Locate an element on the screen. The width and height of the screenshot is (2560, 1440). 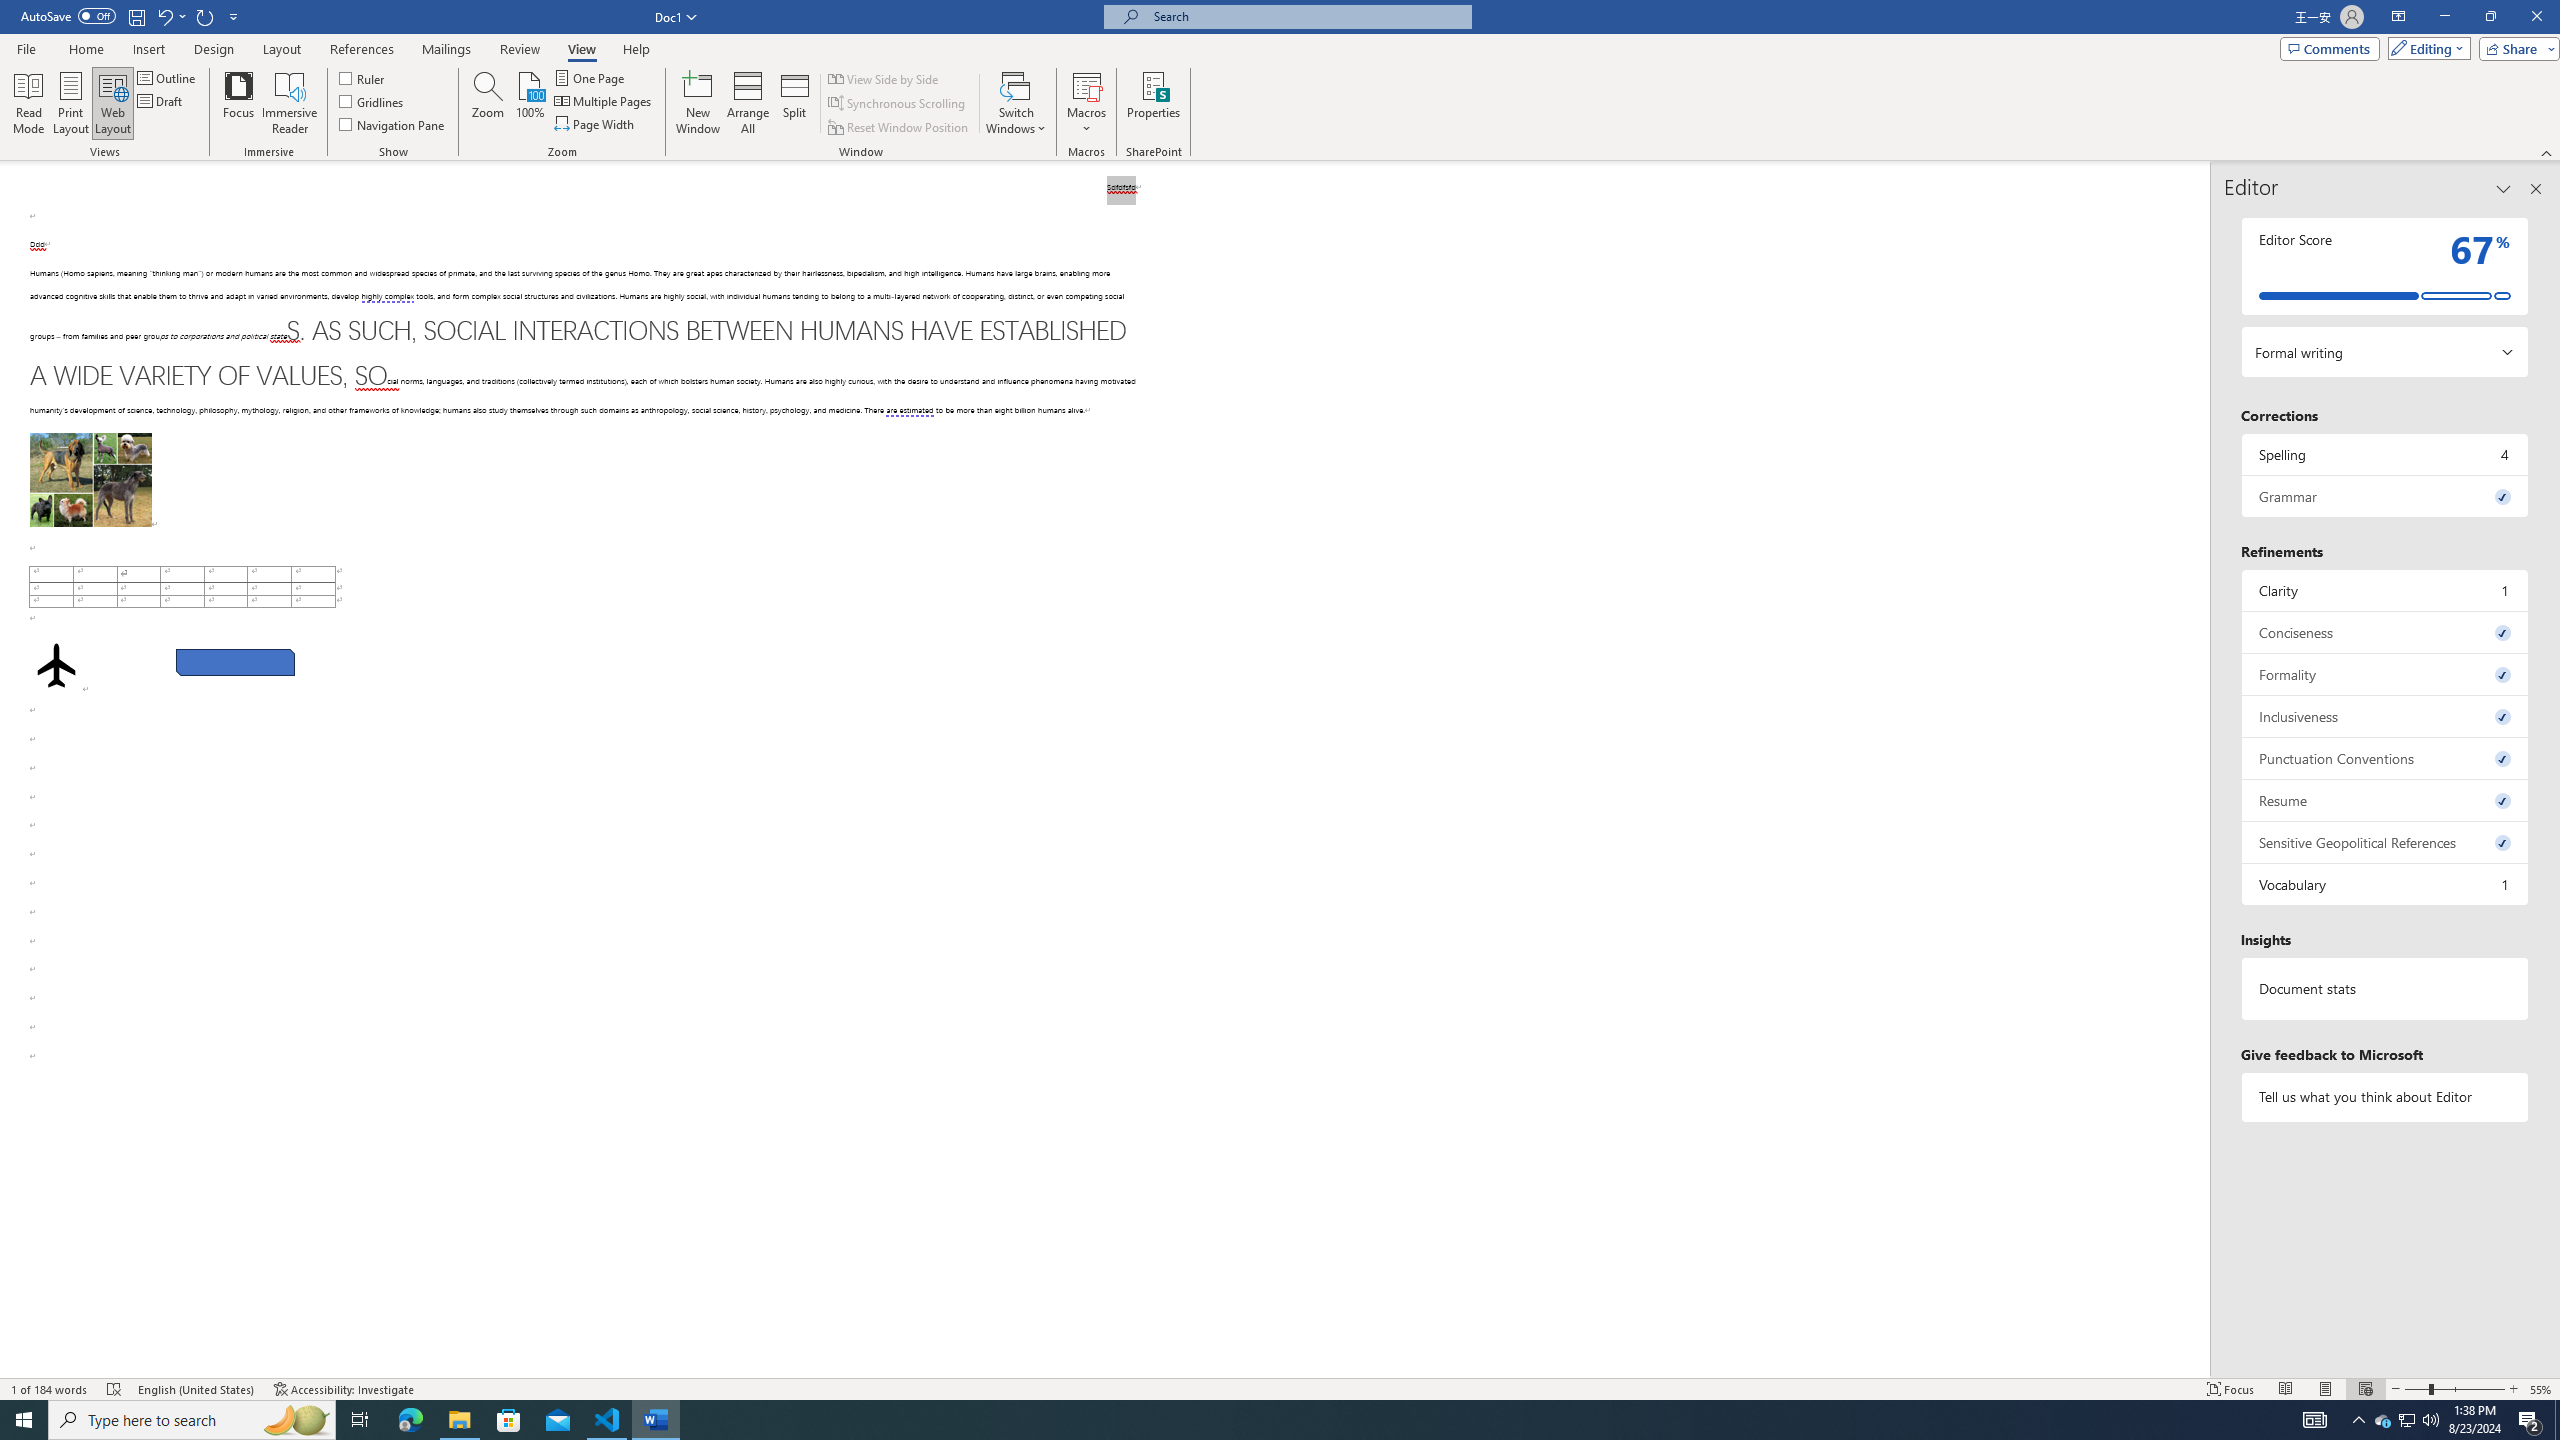
View Side by Side is located at coordinates (884, 78).